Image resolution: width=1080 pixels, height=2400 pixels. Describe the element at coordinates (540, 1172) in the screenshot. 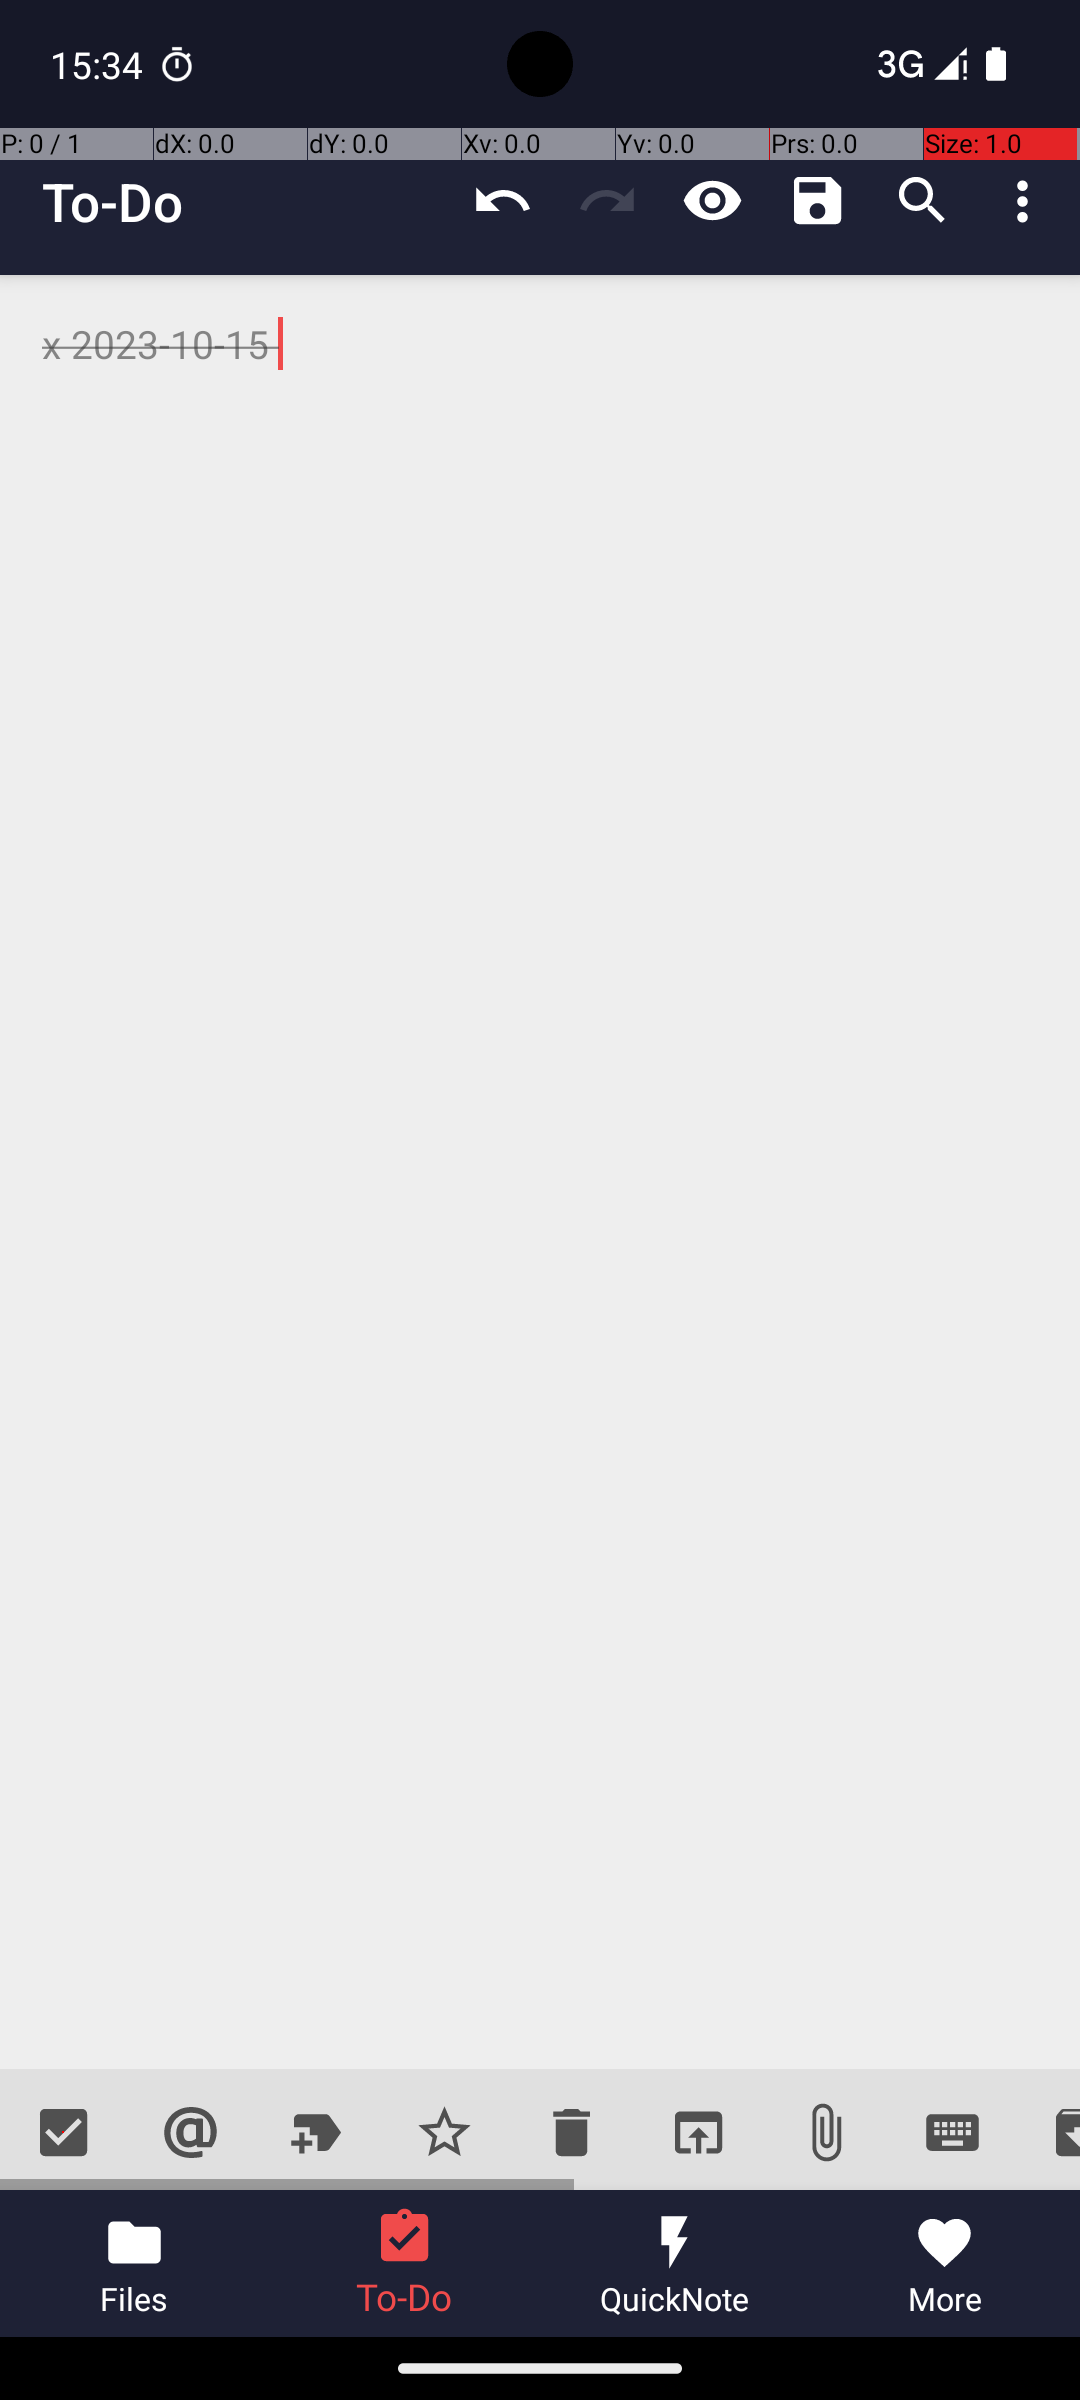

I see `x 2023-10-15 ` at that location.